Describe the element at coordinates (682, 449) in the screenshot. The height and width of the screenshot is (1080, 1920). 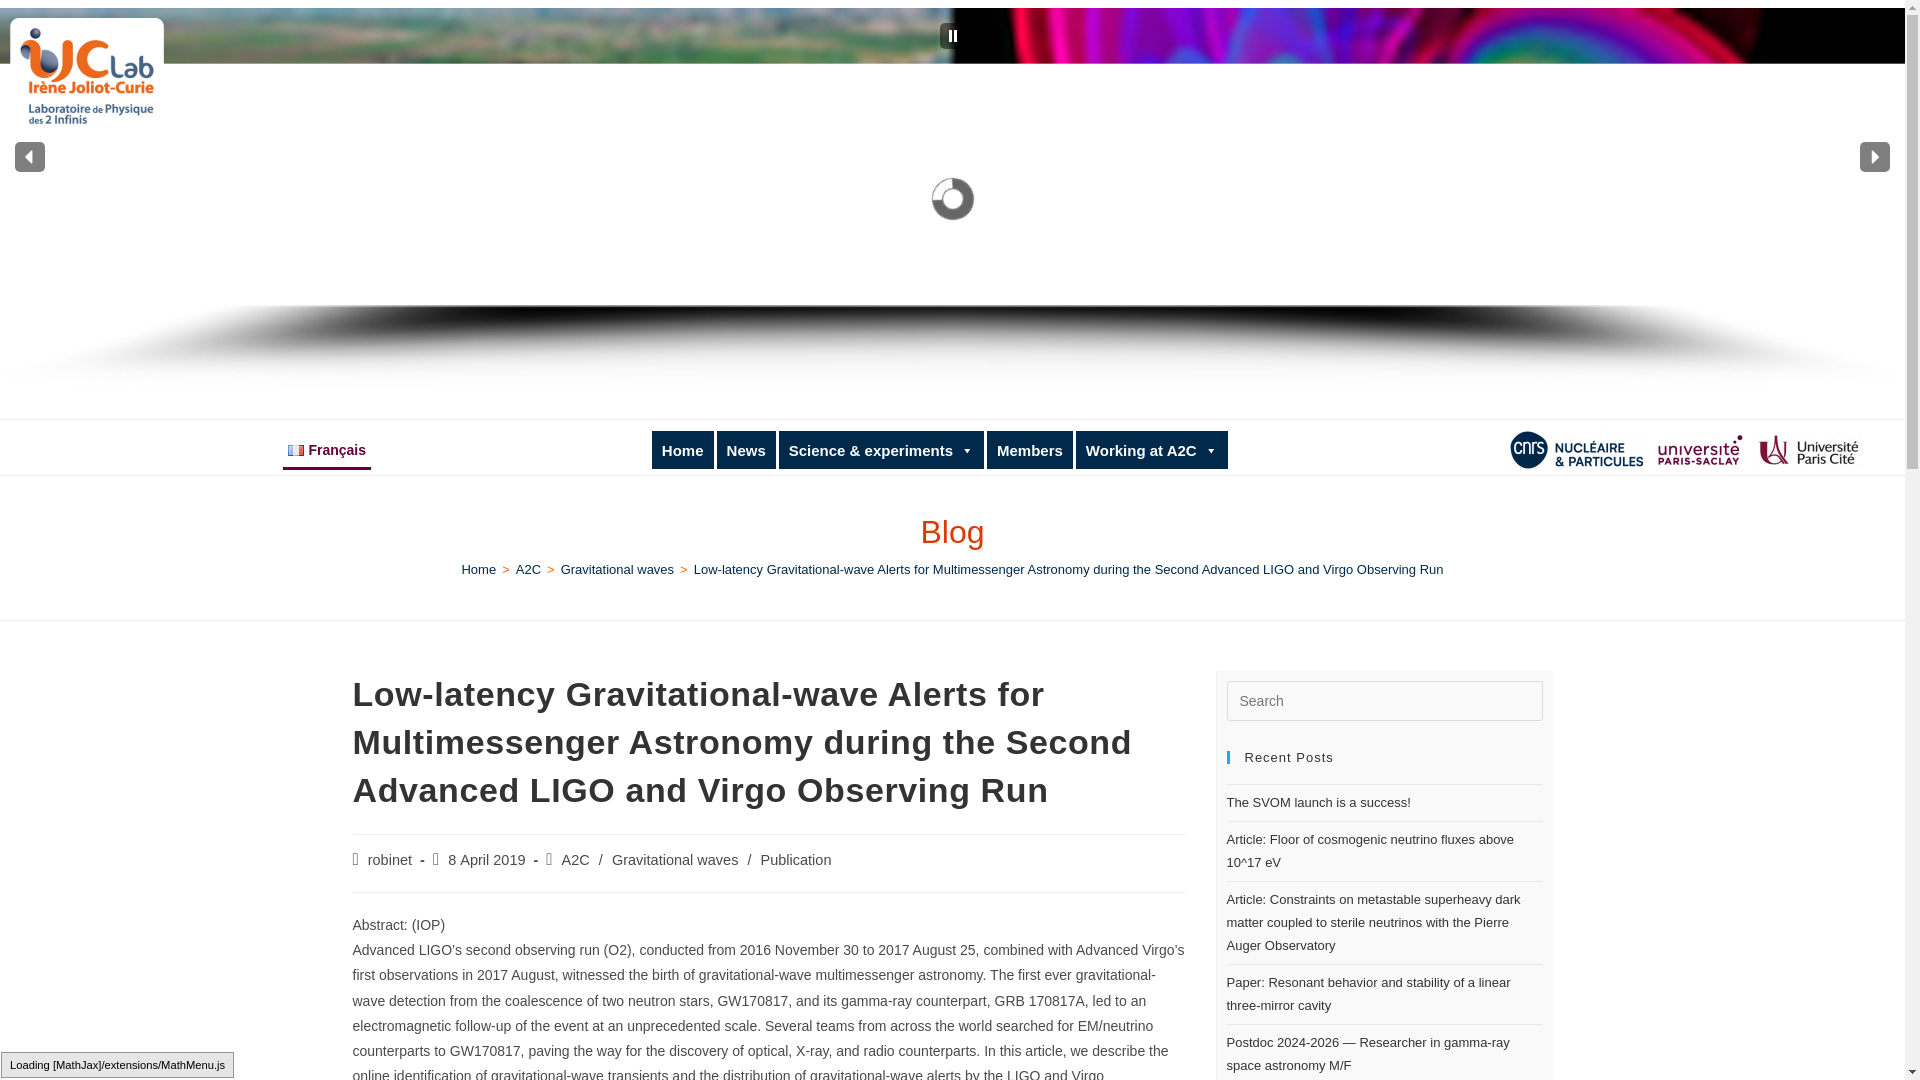
I see `Home` at that location.